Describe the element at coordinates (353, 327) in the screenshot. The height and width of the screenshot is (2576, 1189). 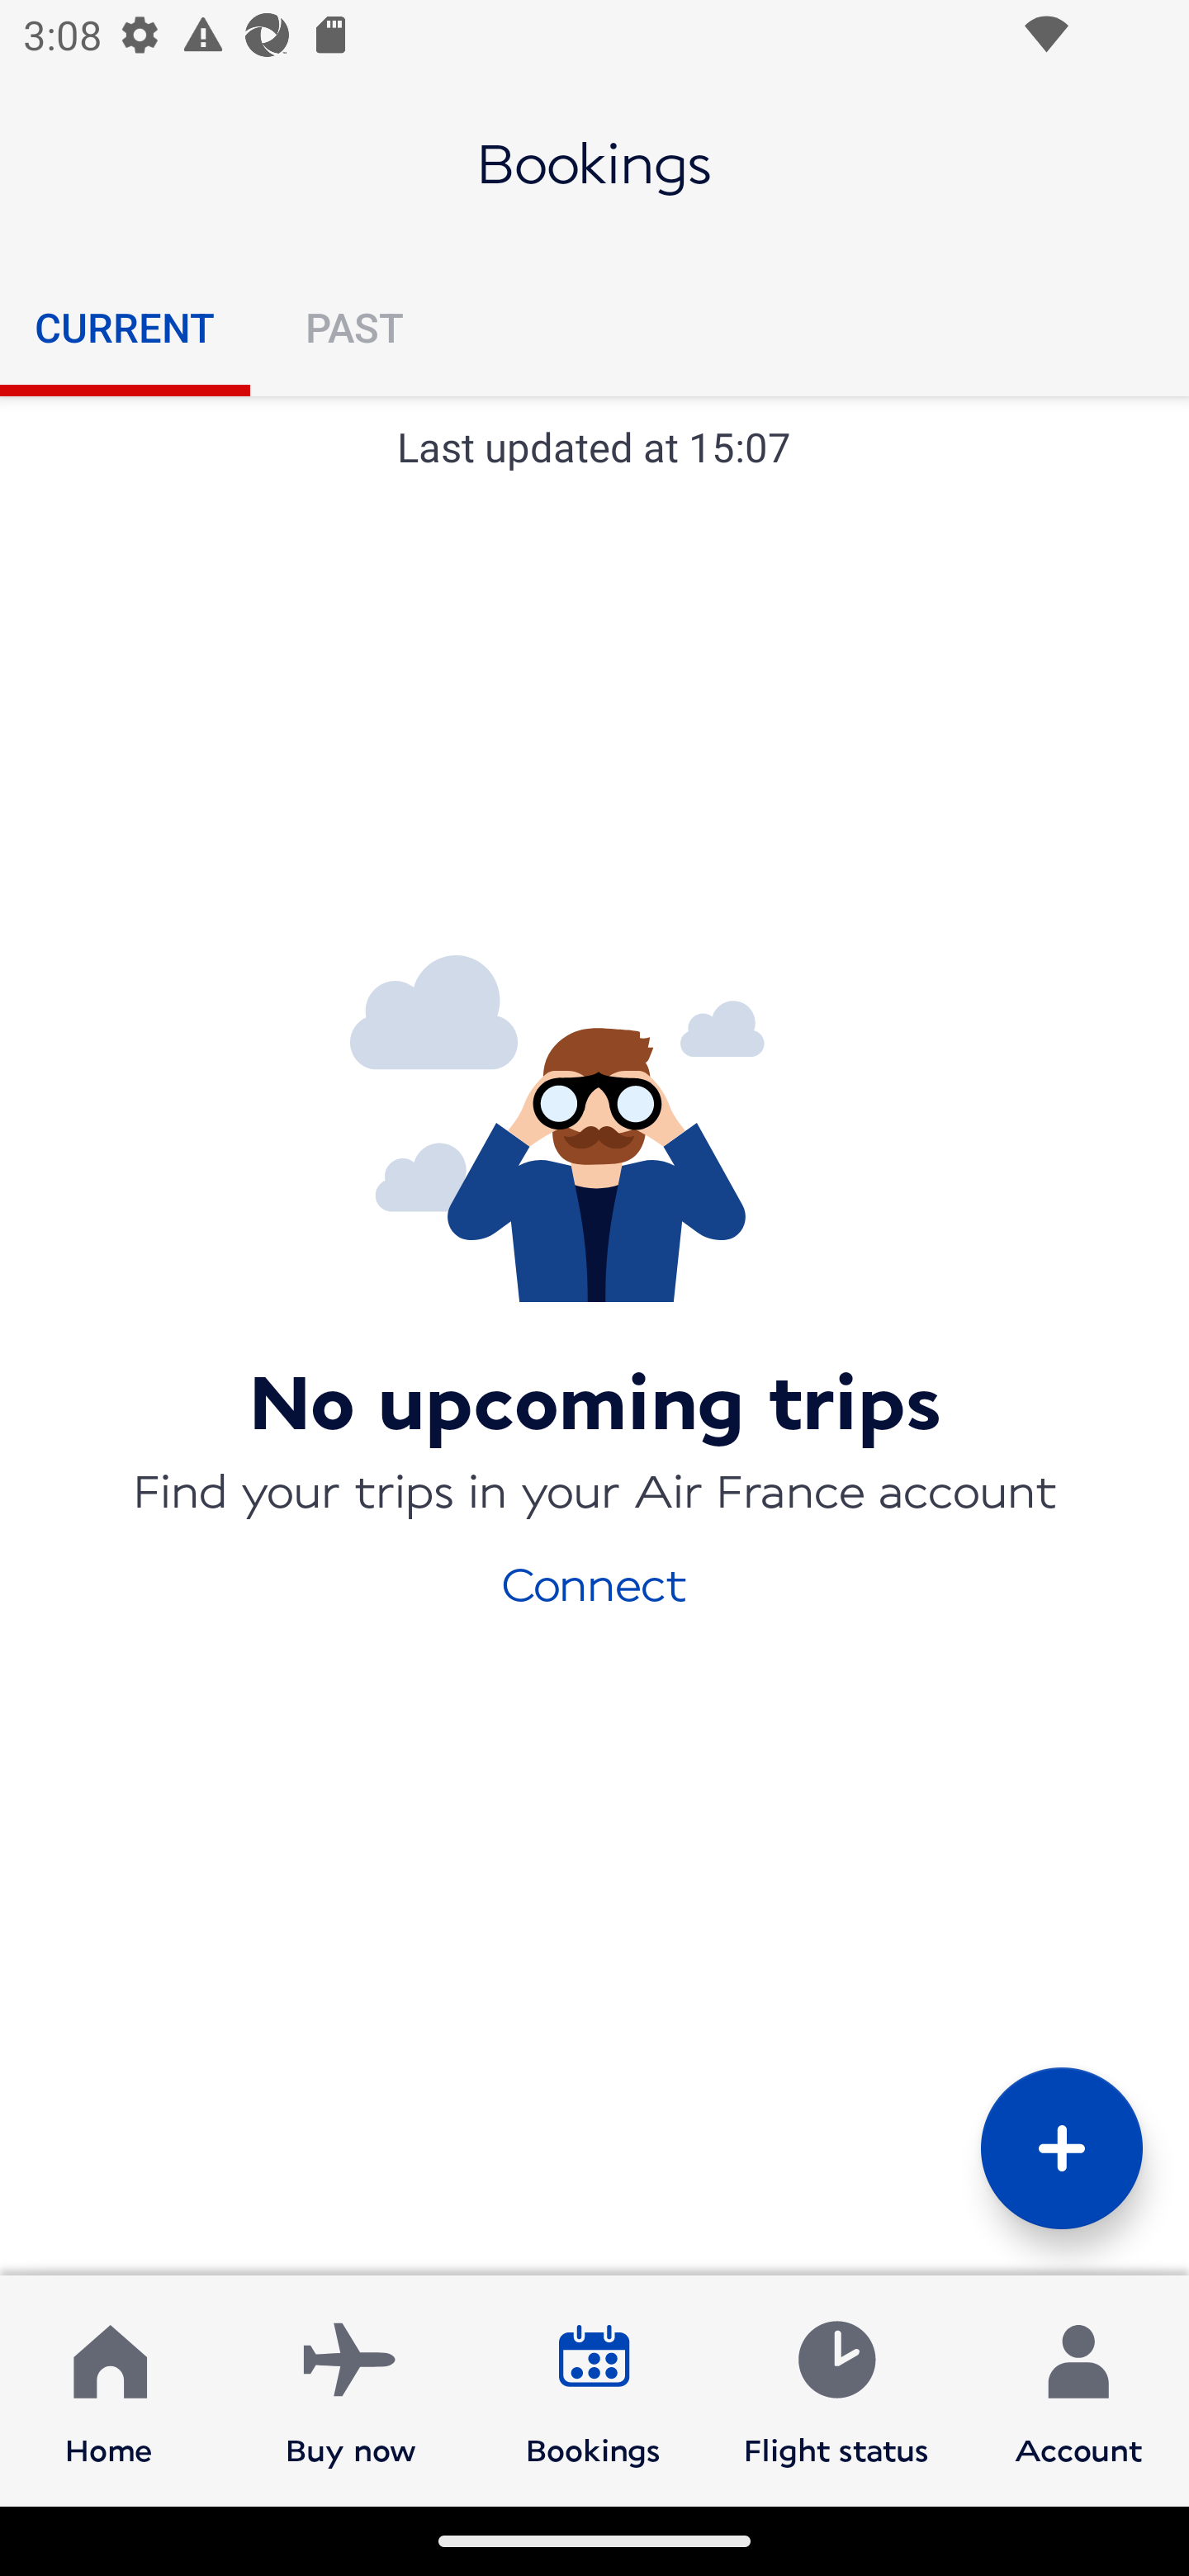
I see `PAST` at that location.